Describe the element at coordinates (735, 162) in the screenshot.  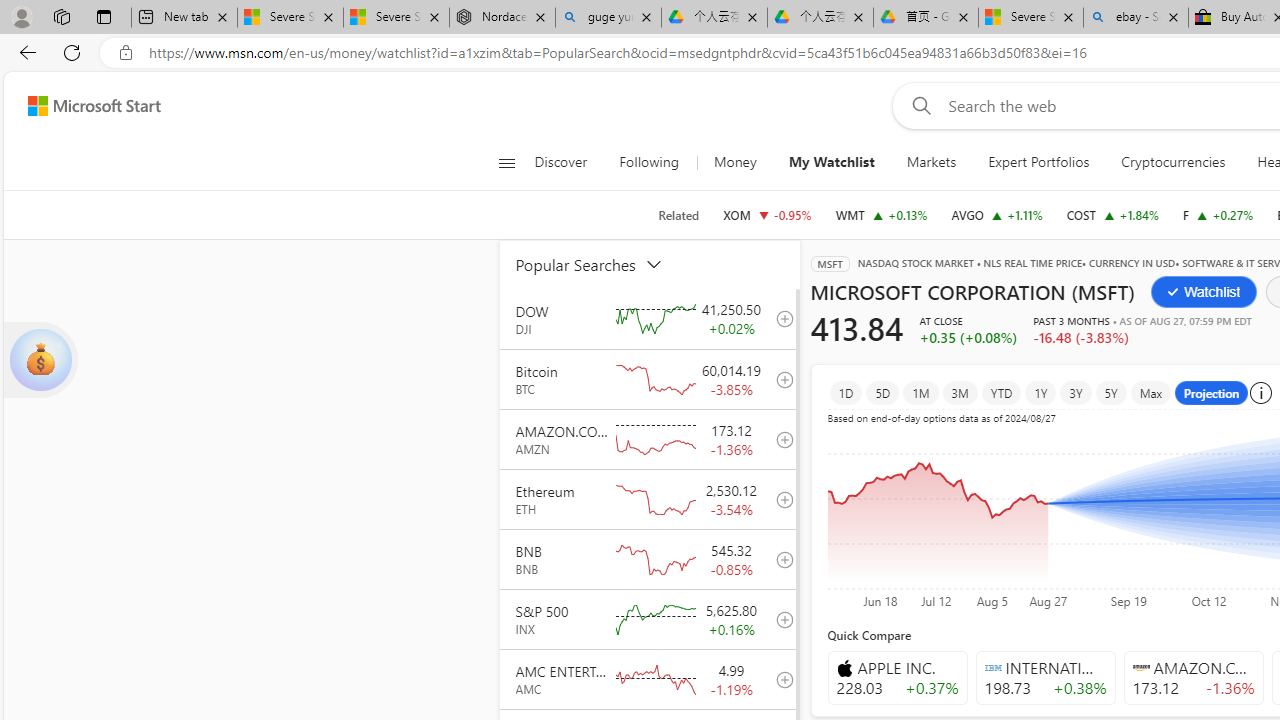
I see `Money` at that location.